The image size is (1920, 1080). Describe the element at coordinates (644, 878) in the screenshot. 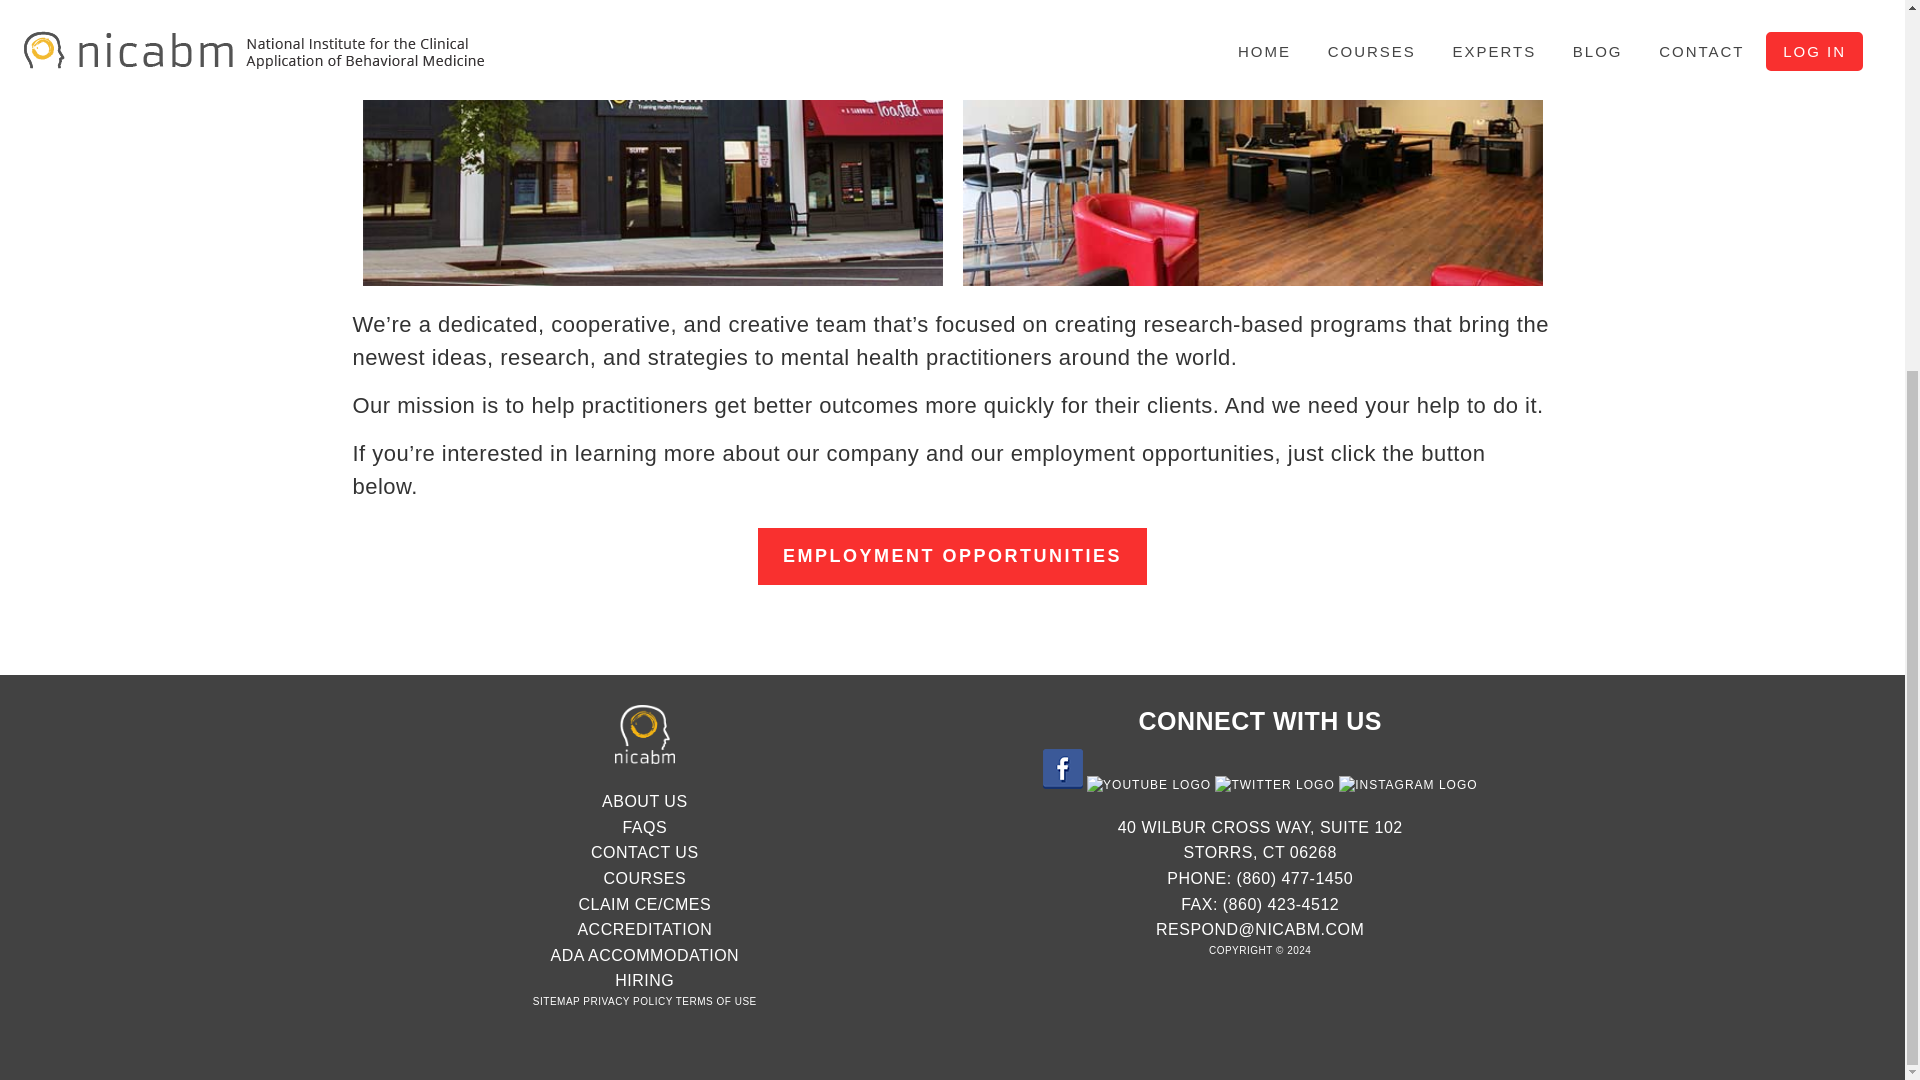

I see `COURSES` at that location.